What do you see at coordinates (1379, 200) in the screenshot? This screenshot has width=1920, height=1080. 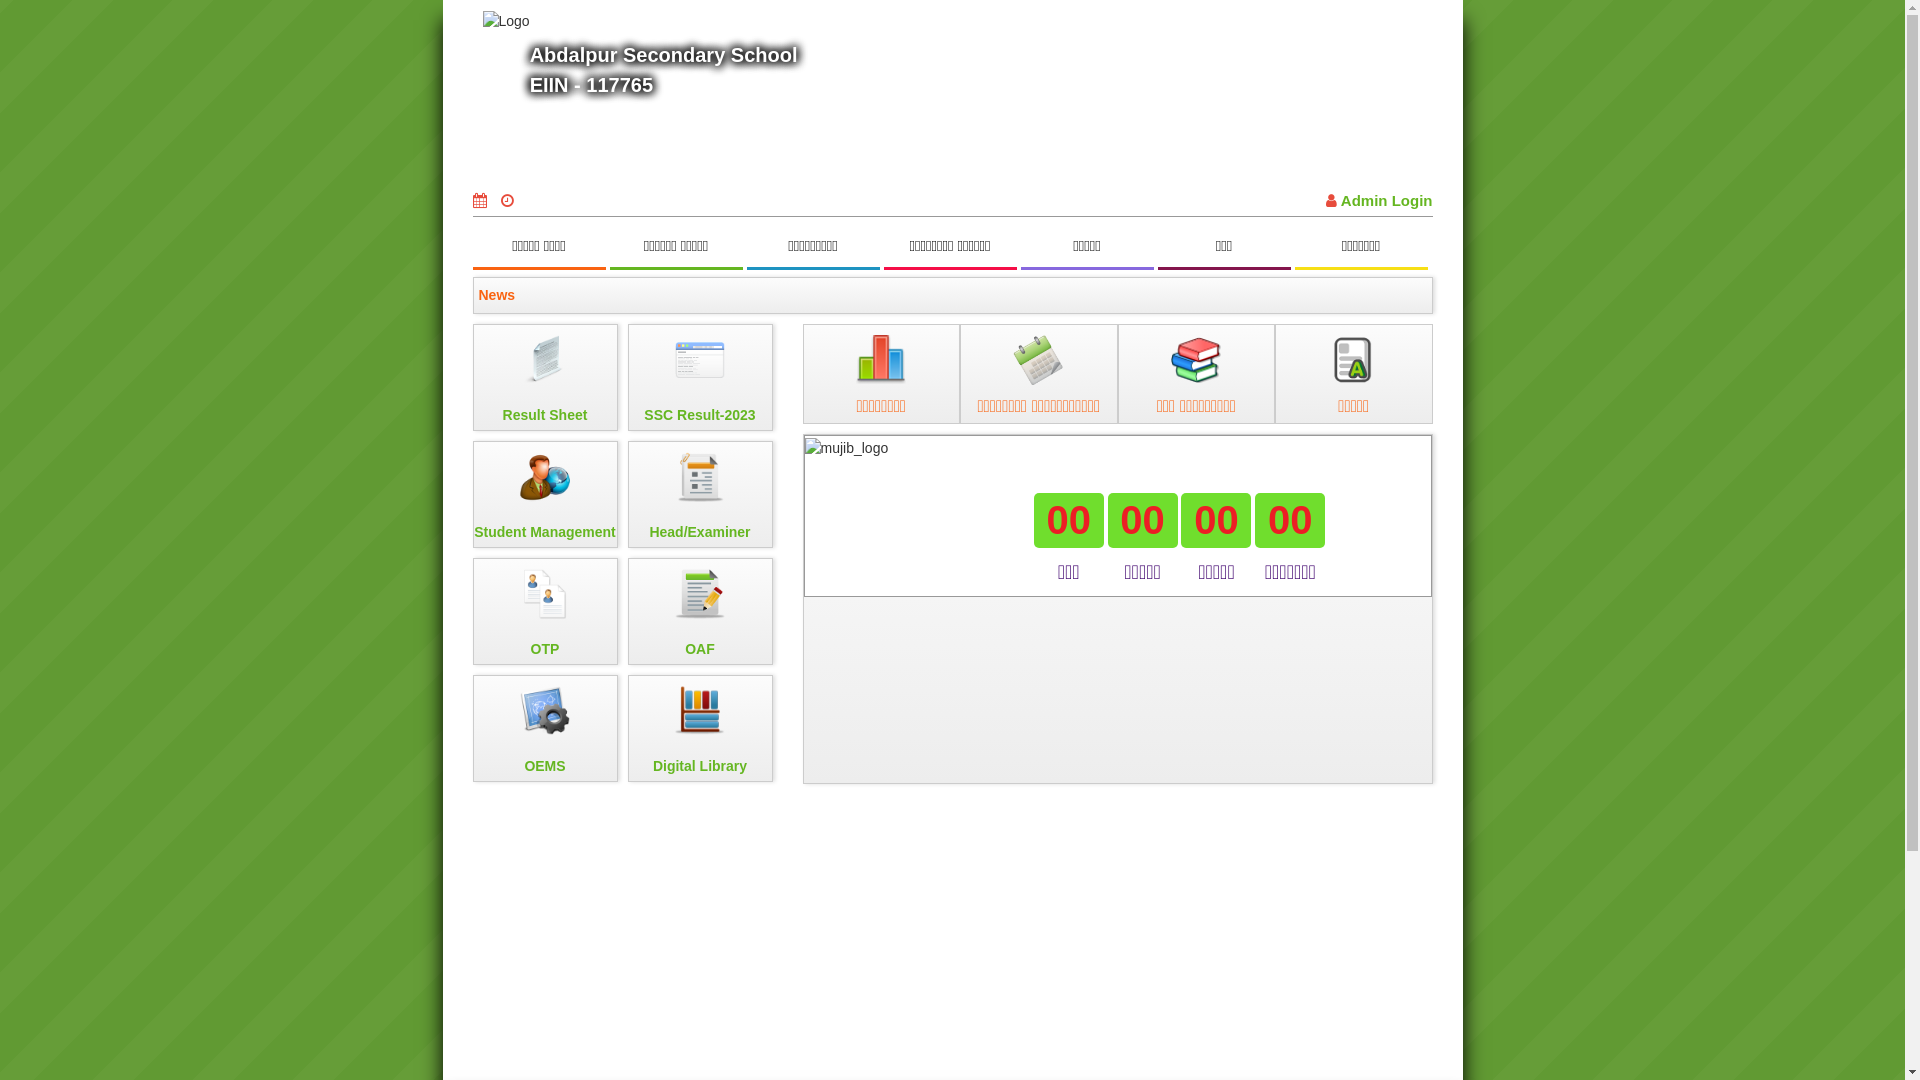 I see `Admin Login` at bounding box center [1379, 200].